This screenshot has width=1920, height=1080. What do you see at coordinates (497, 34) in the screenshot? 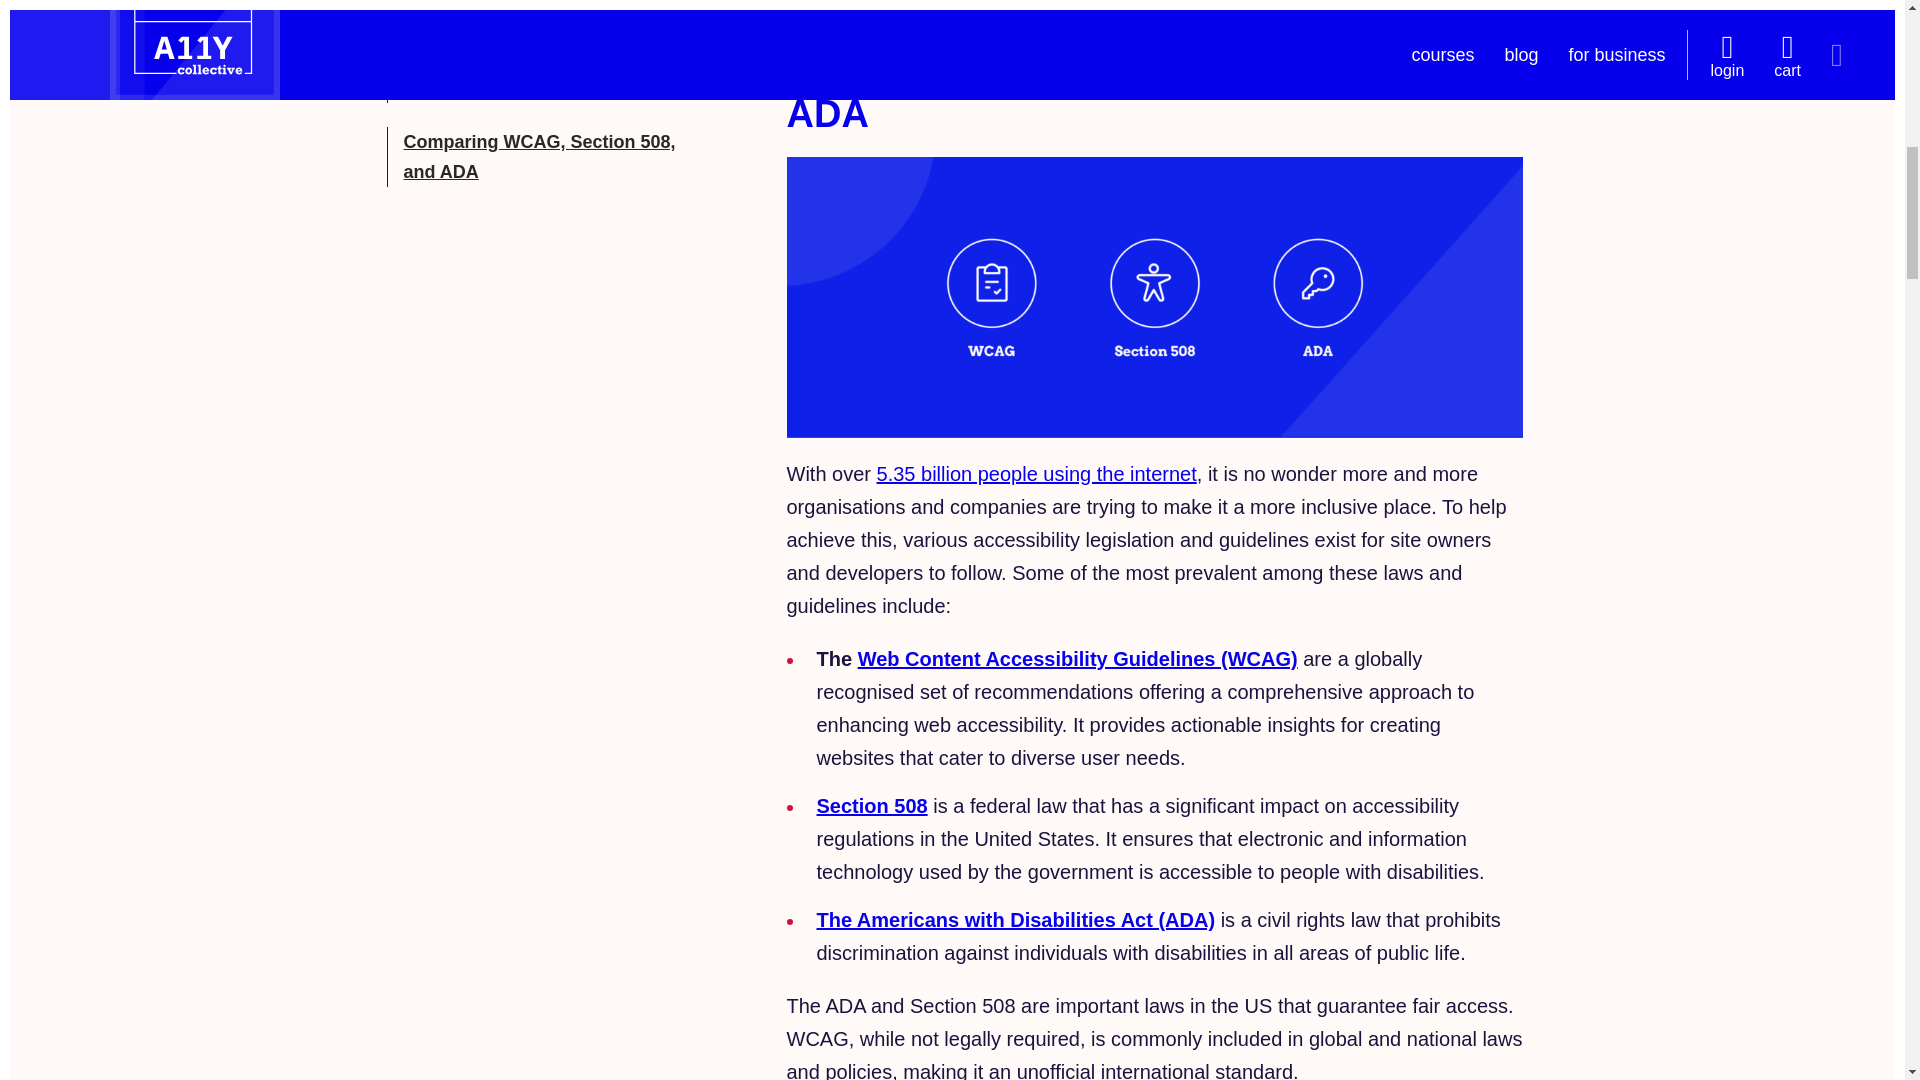
I see `Section 508 explained` at bounding box center [497, 34].